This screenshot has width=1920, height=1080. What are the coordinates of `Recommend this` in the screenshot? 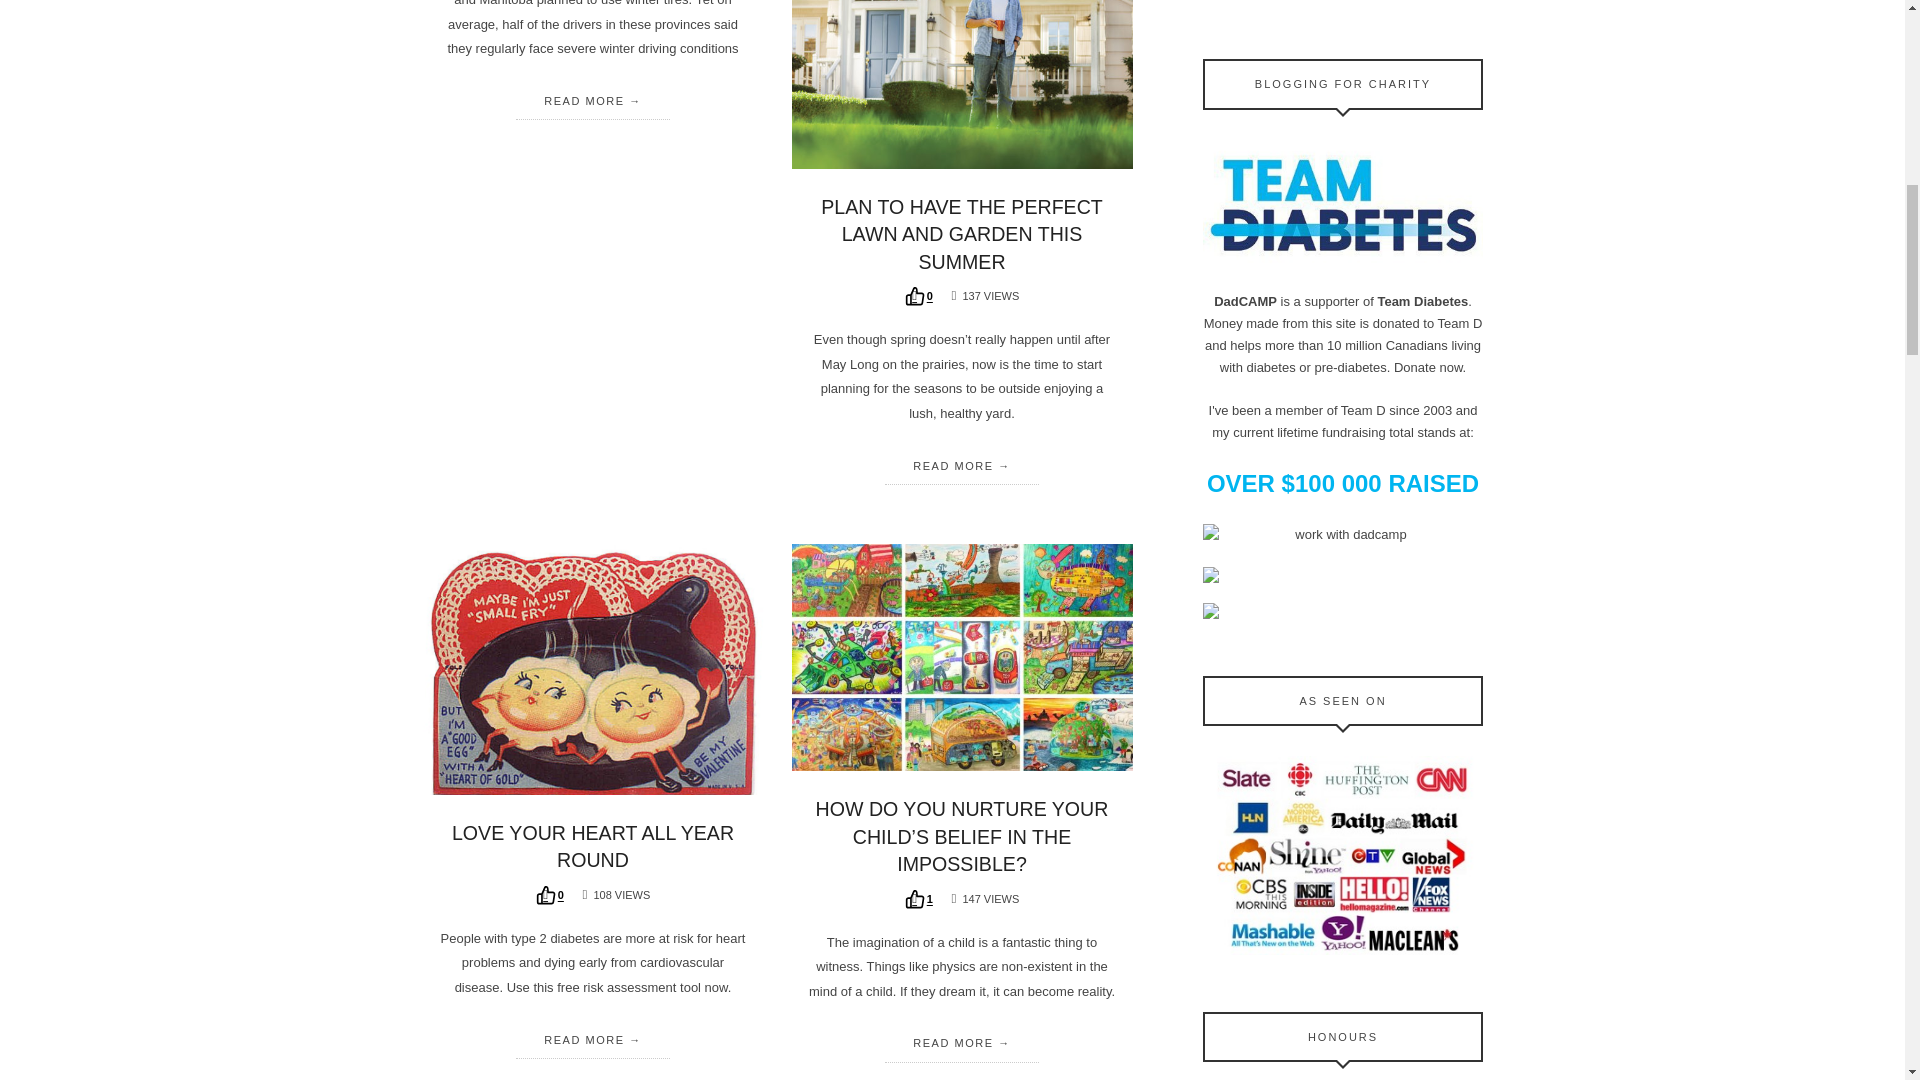 It's located at (550, 894).